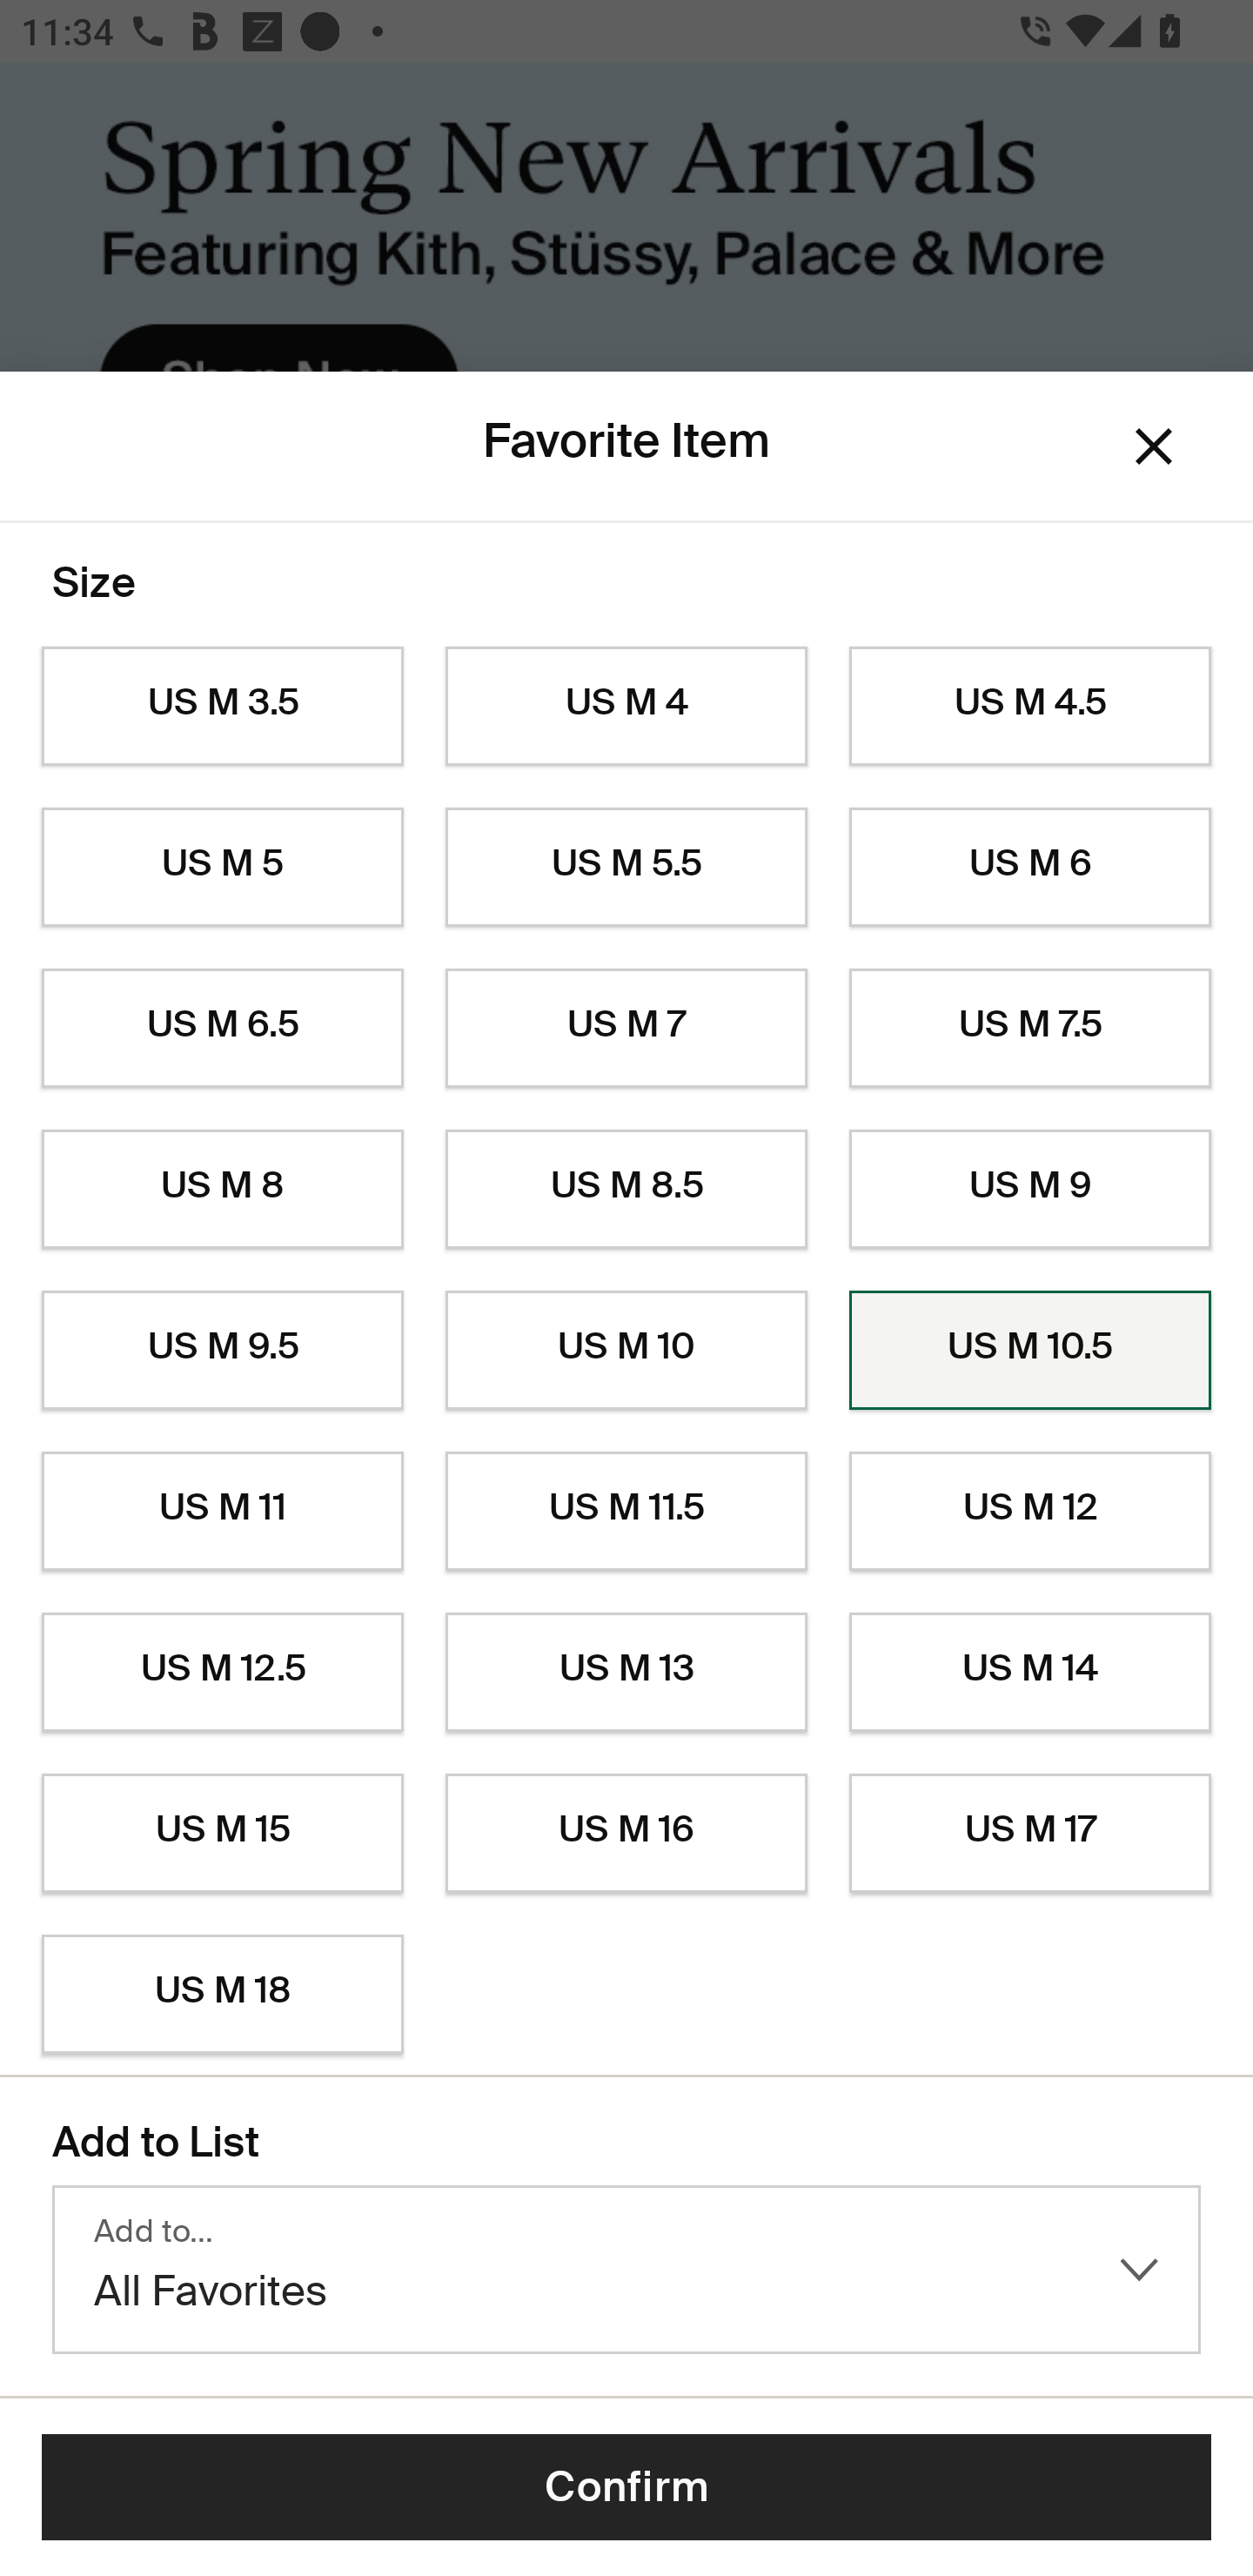 The width and height of the screenshot is (1253, 2576). I want to click on US M 11, so click(222, 1511).